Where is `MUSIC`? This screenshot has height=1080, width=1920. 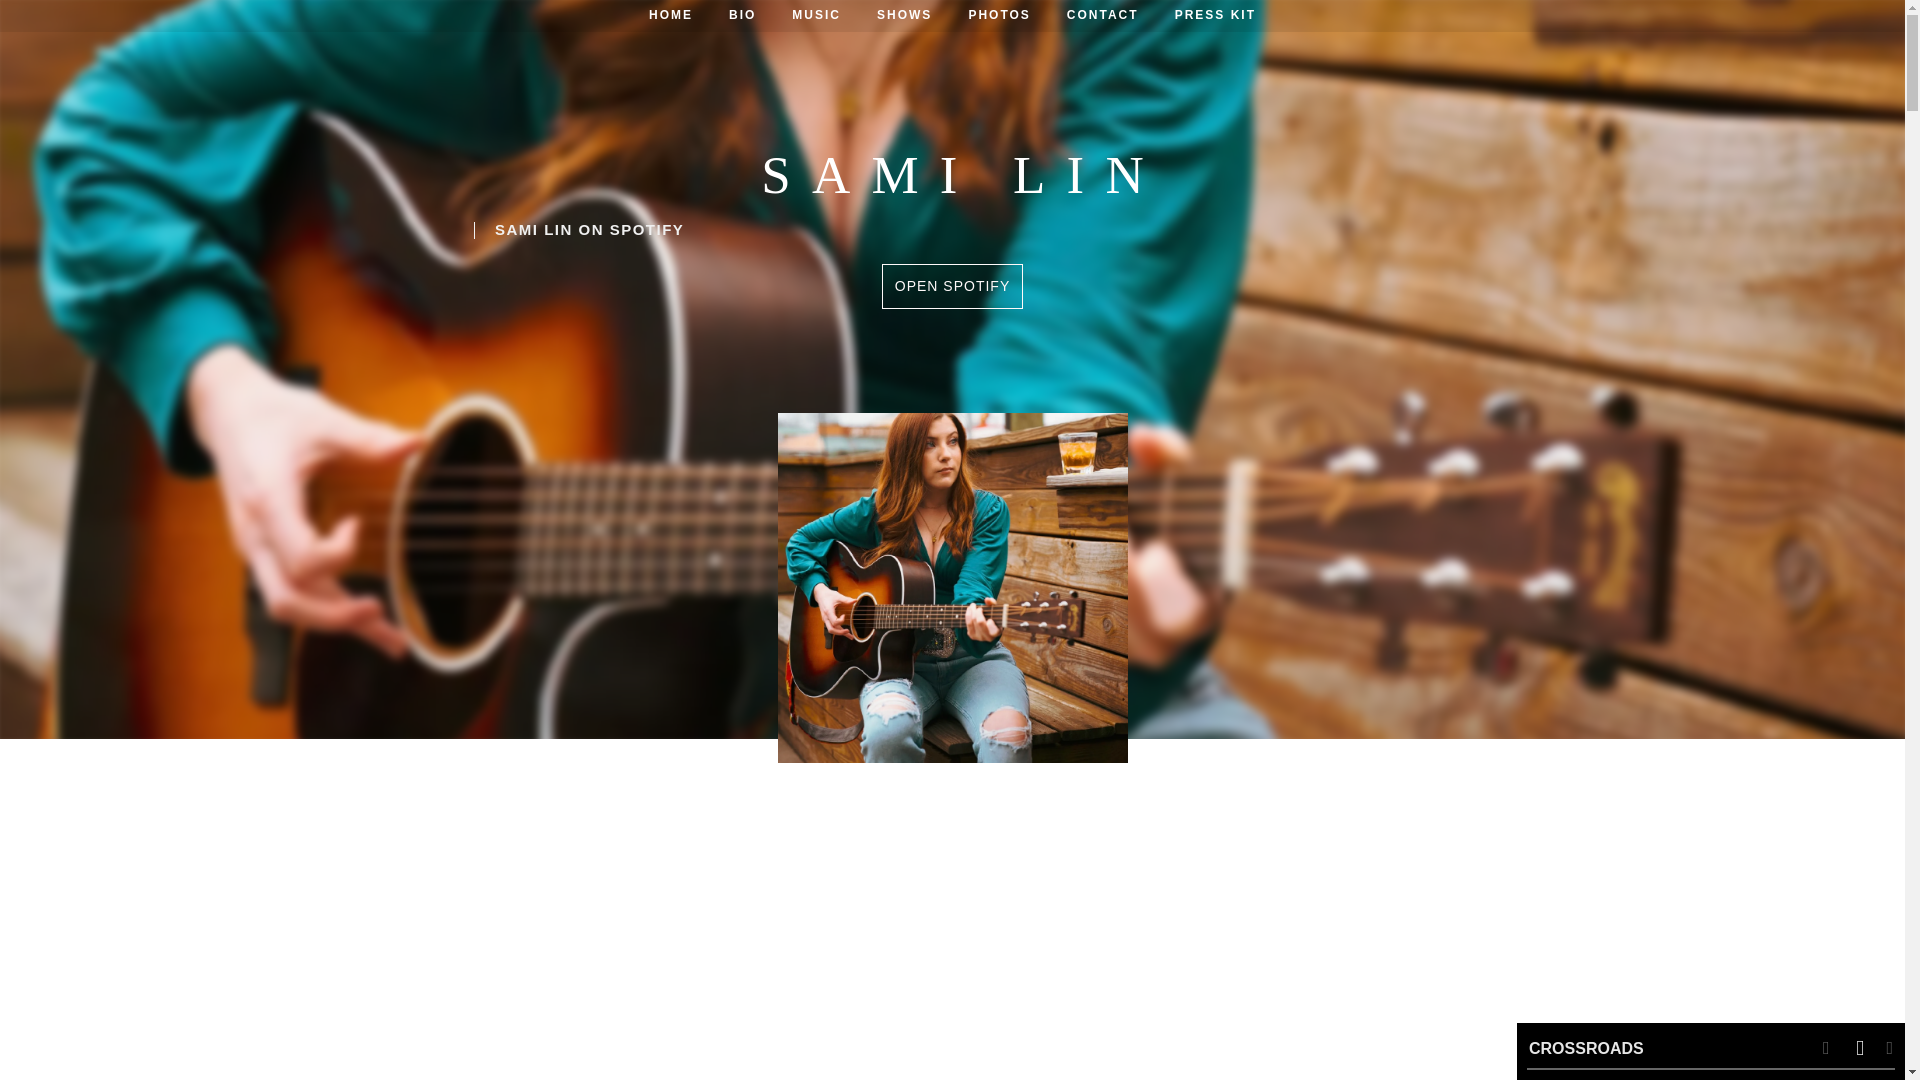
MUSIC is located at coordinates (816, 16).